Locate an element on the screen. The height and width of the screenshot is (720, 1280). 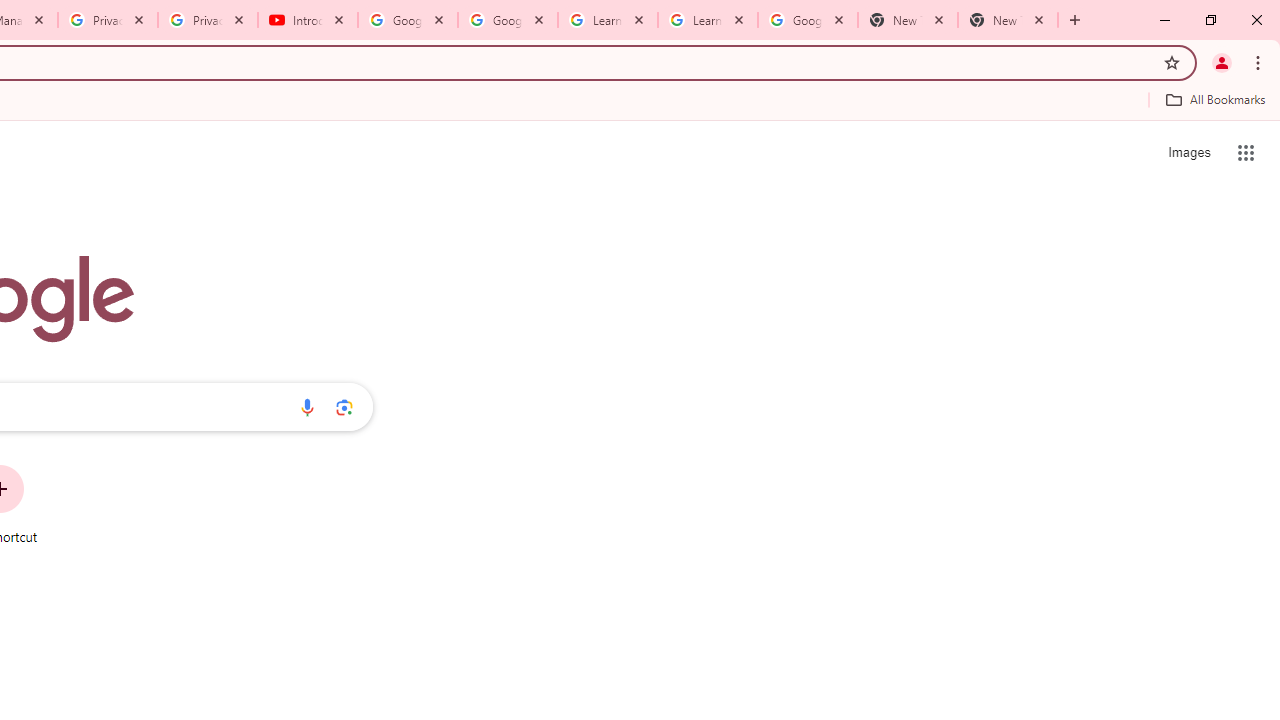
Search by image is located at coordinates (344, 407).